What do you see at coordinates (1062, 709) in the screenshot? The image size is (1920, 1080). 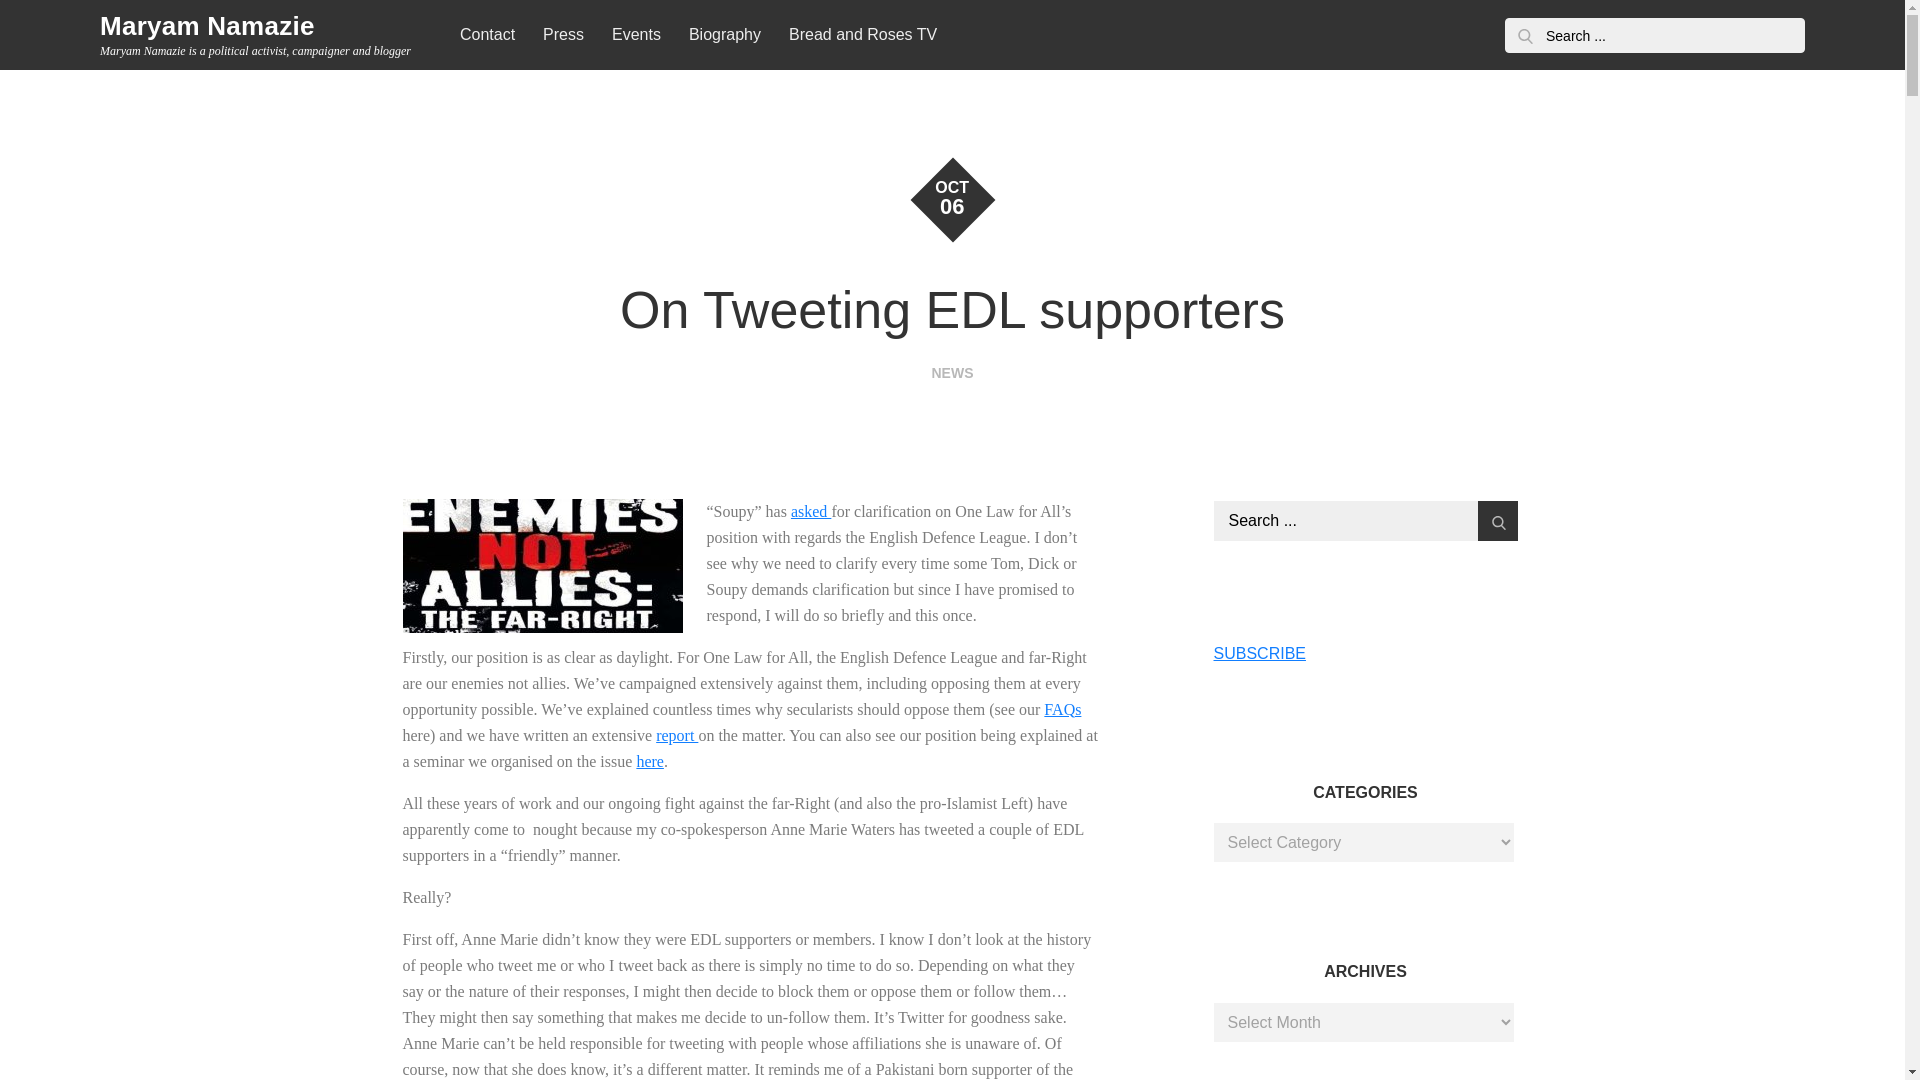 I see `FAQs` at bounding box center [1062, 709].